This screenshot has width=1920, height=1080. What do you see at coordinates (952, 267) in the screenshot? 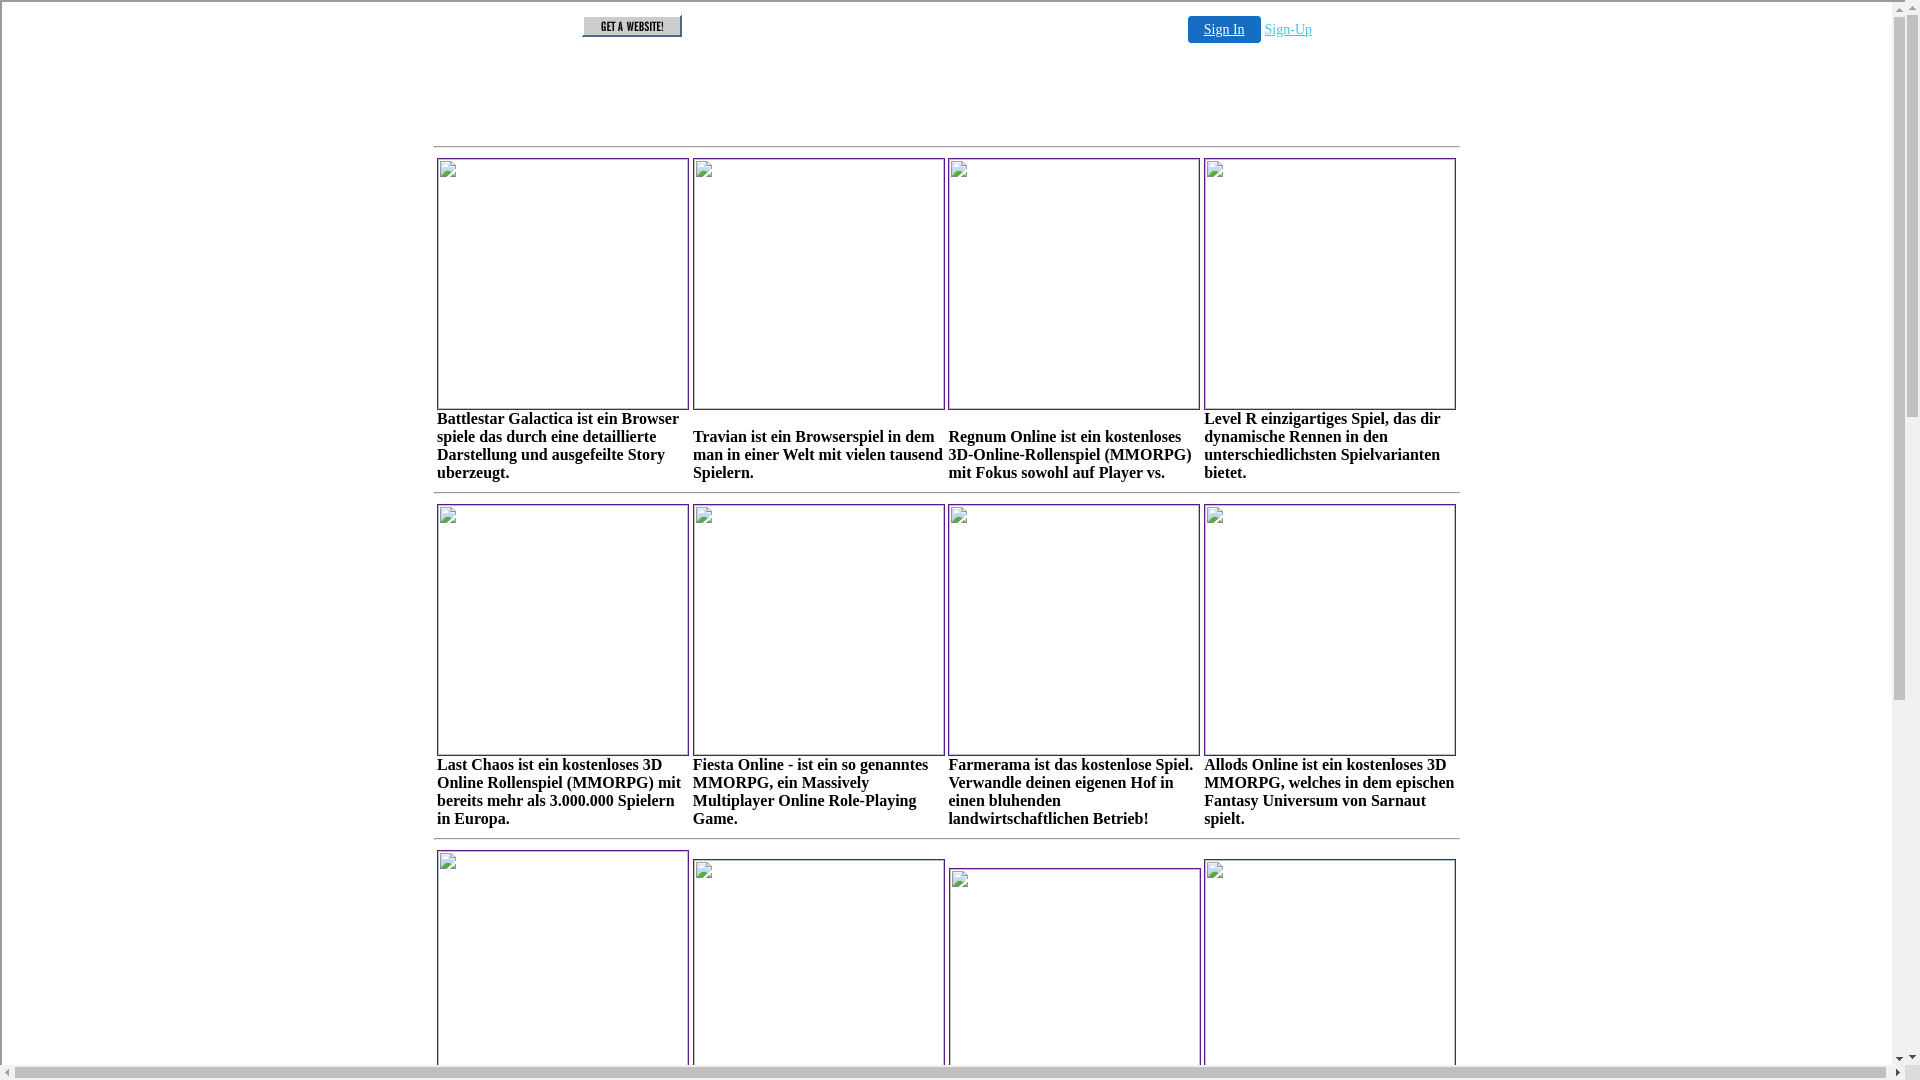
I see `Cars spielzeug` at bounding box center [952, 267].